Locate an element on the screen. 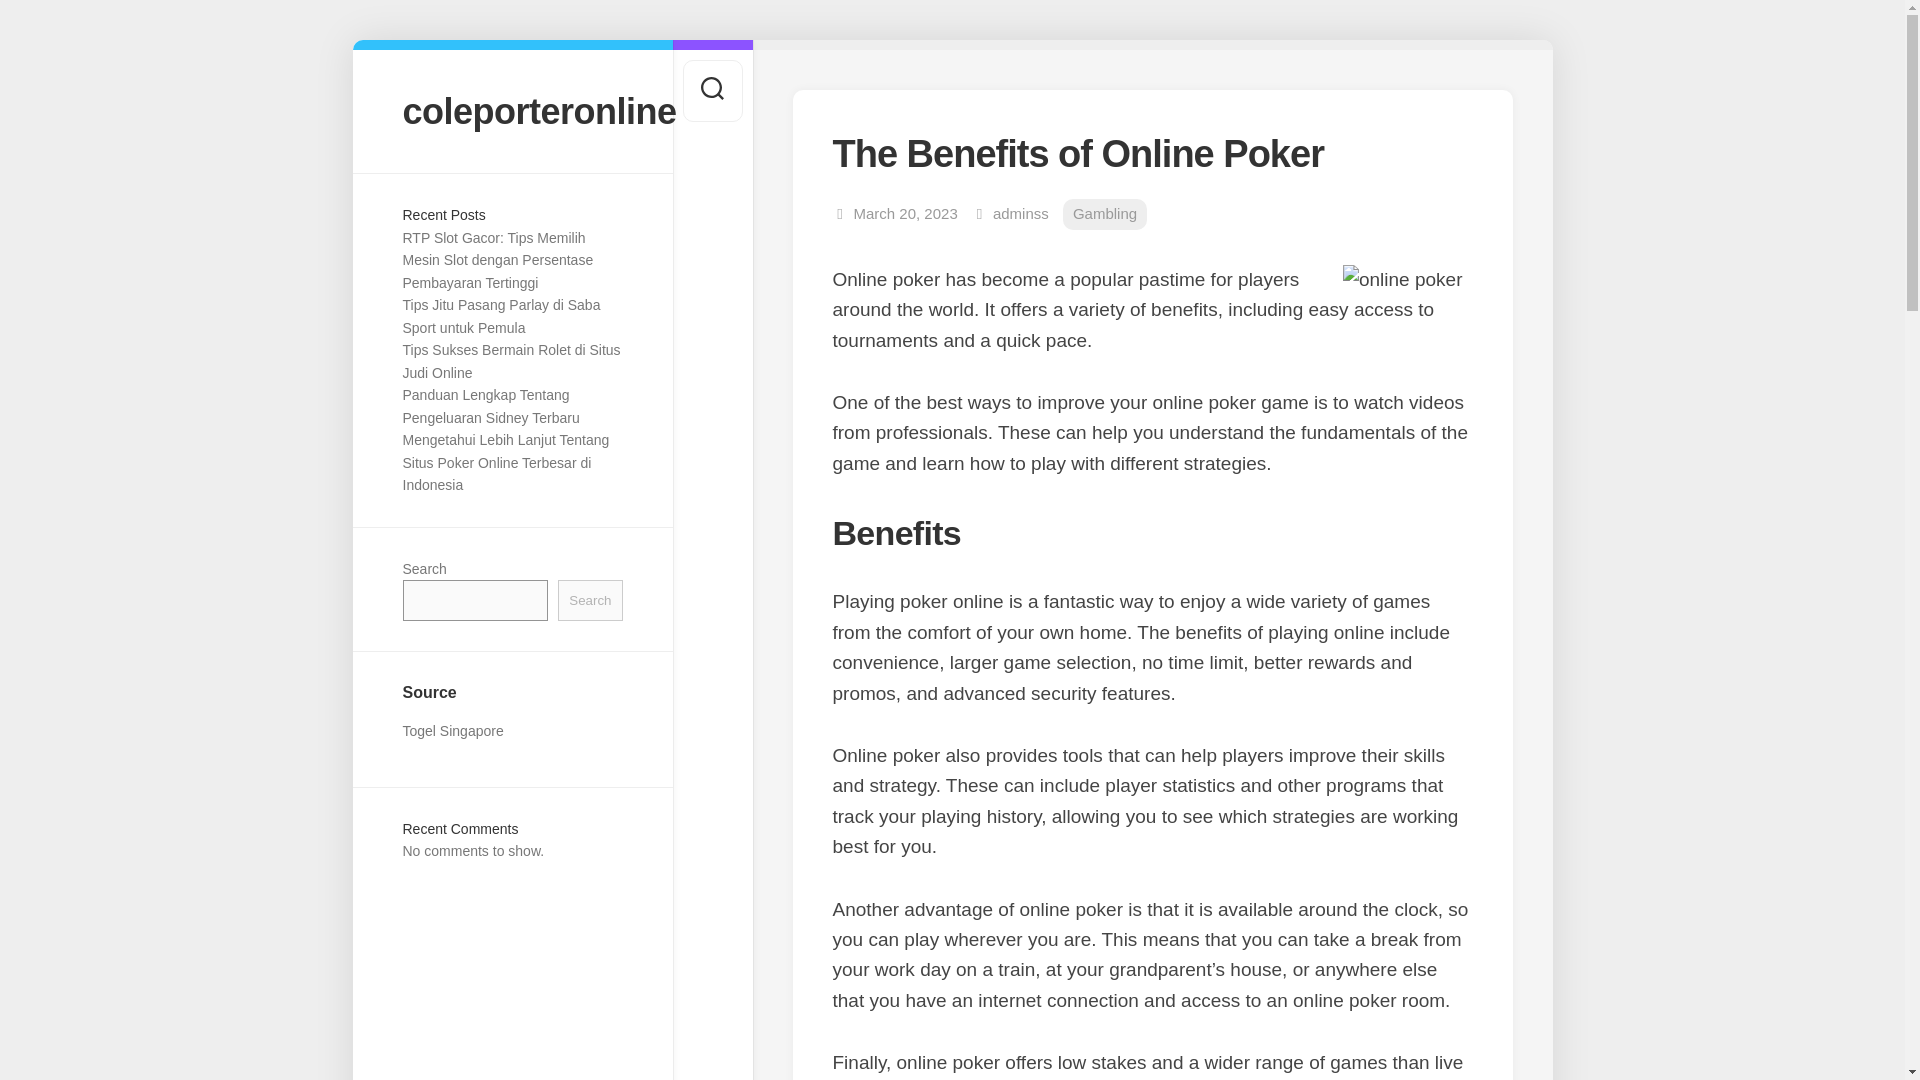 The height and width of the screenshot is (1080, 1920). coleporteronline is located at coordinates (512, 110).